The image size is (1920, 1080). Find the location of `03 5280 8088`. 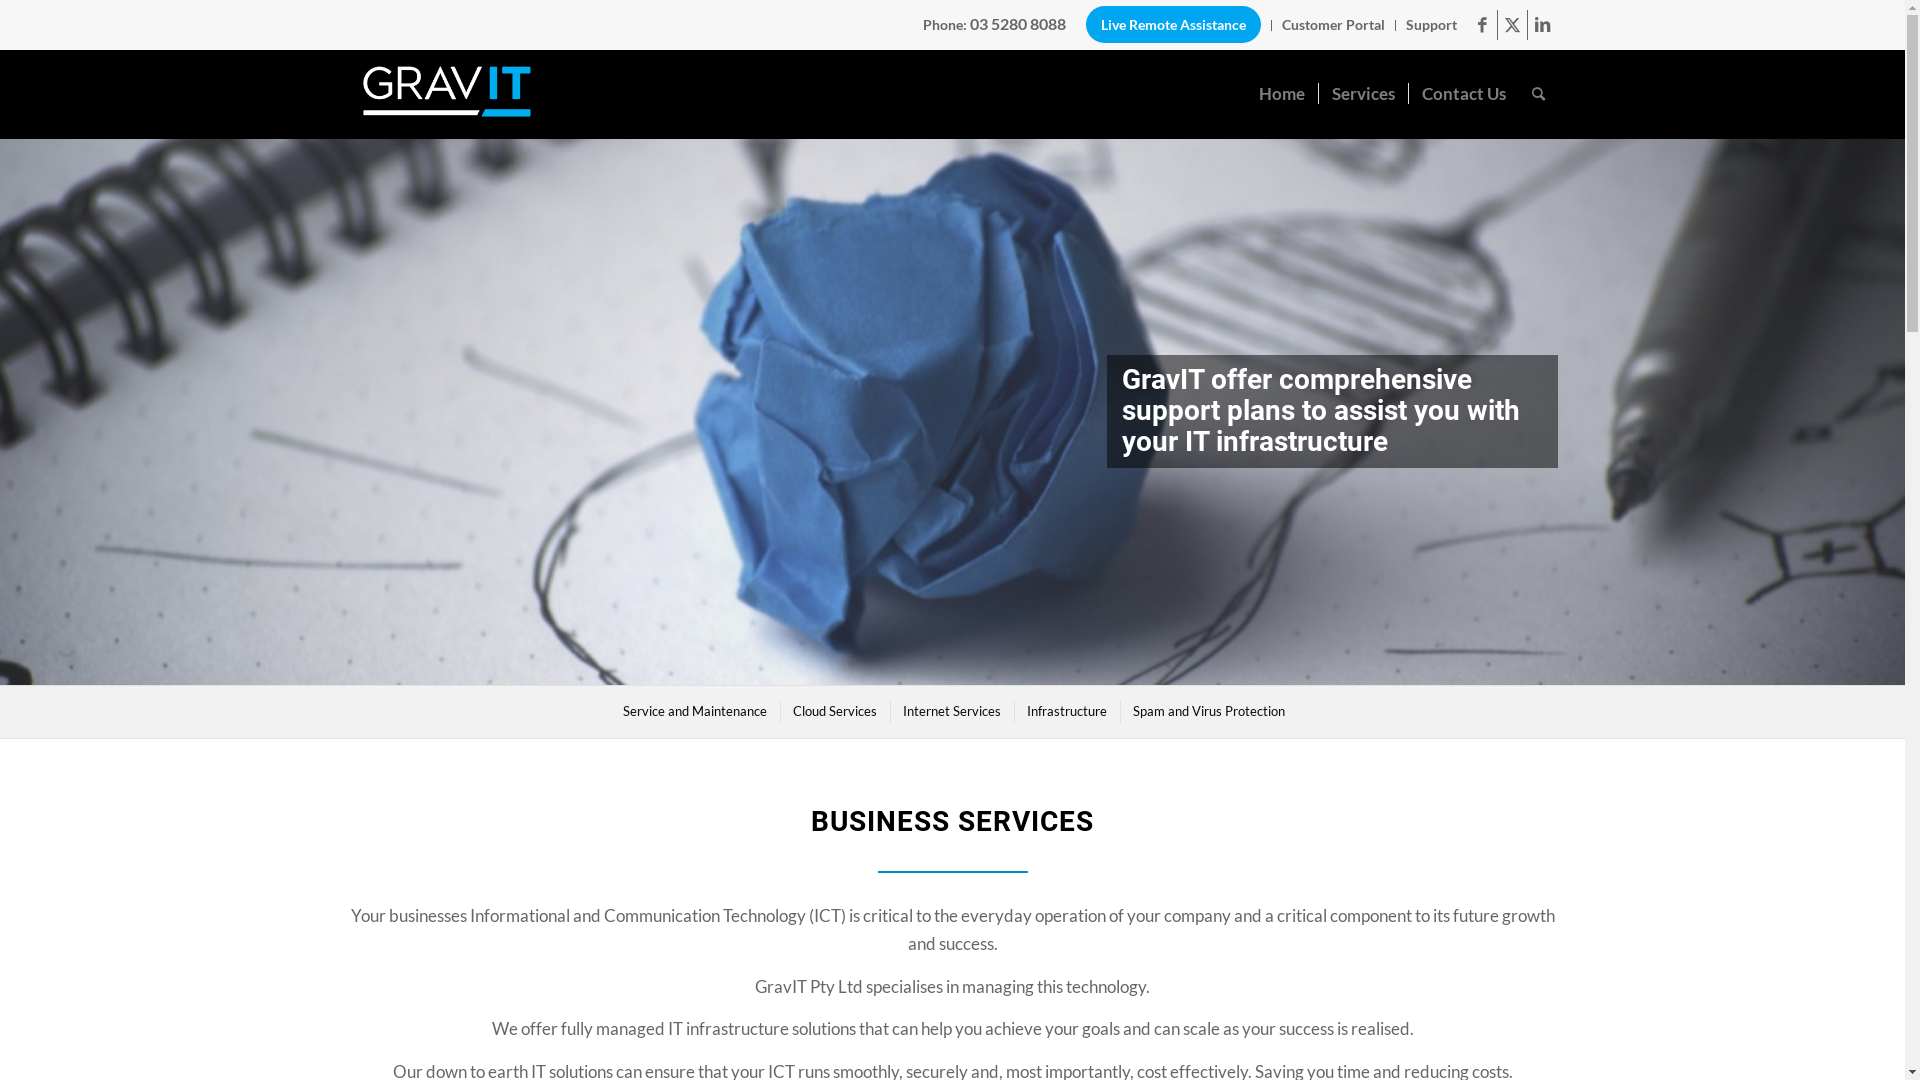

03 5280 8088 is located at coordinates (1018, 24).